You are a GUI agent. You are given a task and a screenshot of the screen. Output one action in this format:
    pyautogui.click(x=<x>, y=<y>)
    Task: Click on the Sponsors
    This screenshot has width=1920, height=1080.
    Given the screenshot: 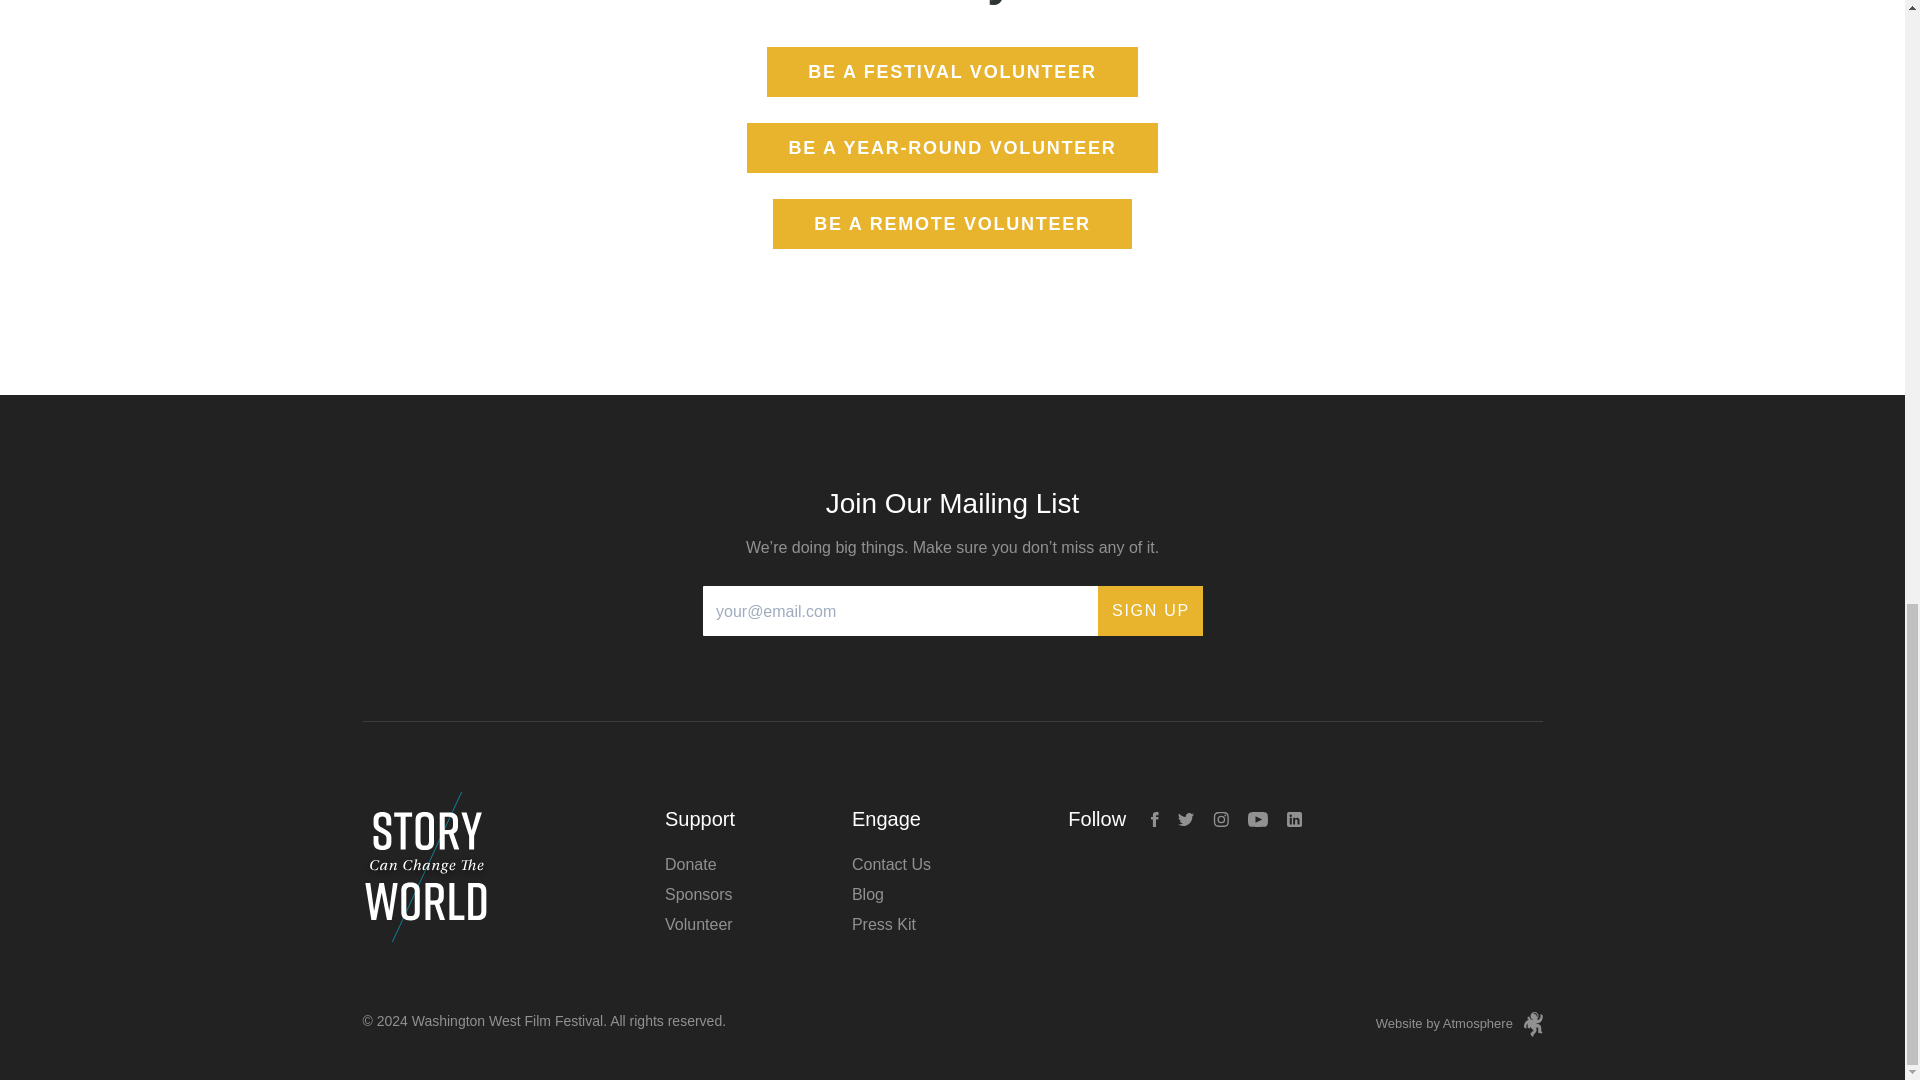 What is the action you would take?
    pyautogui.click(x=698, y=894)
    